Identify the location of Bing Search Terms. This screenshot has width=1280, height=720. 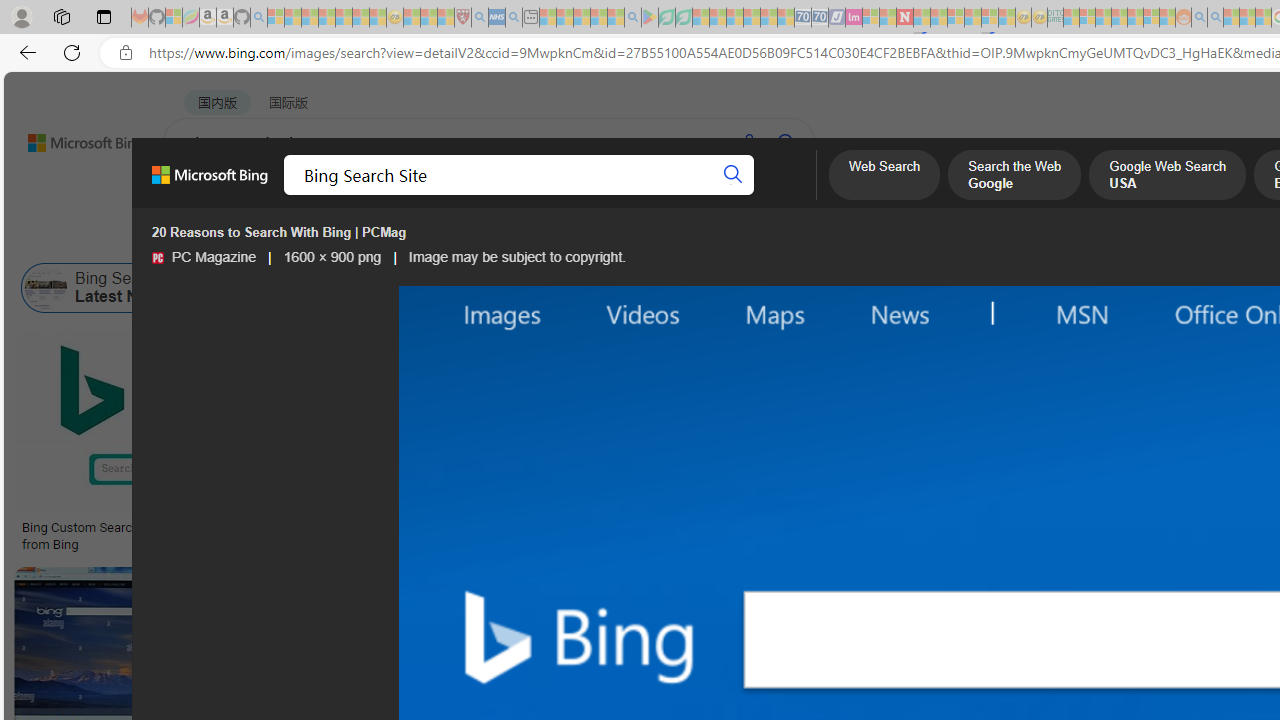
(1081, 288).